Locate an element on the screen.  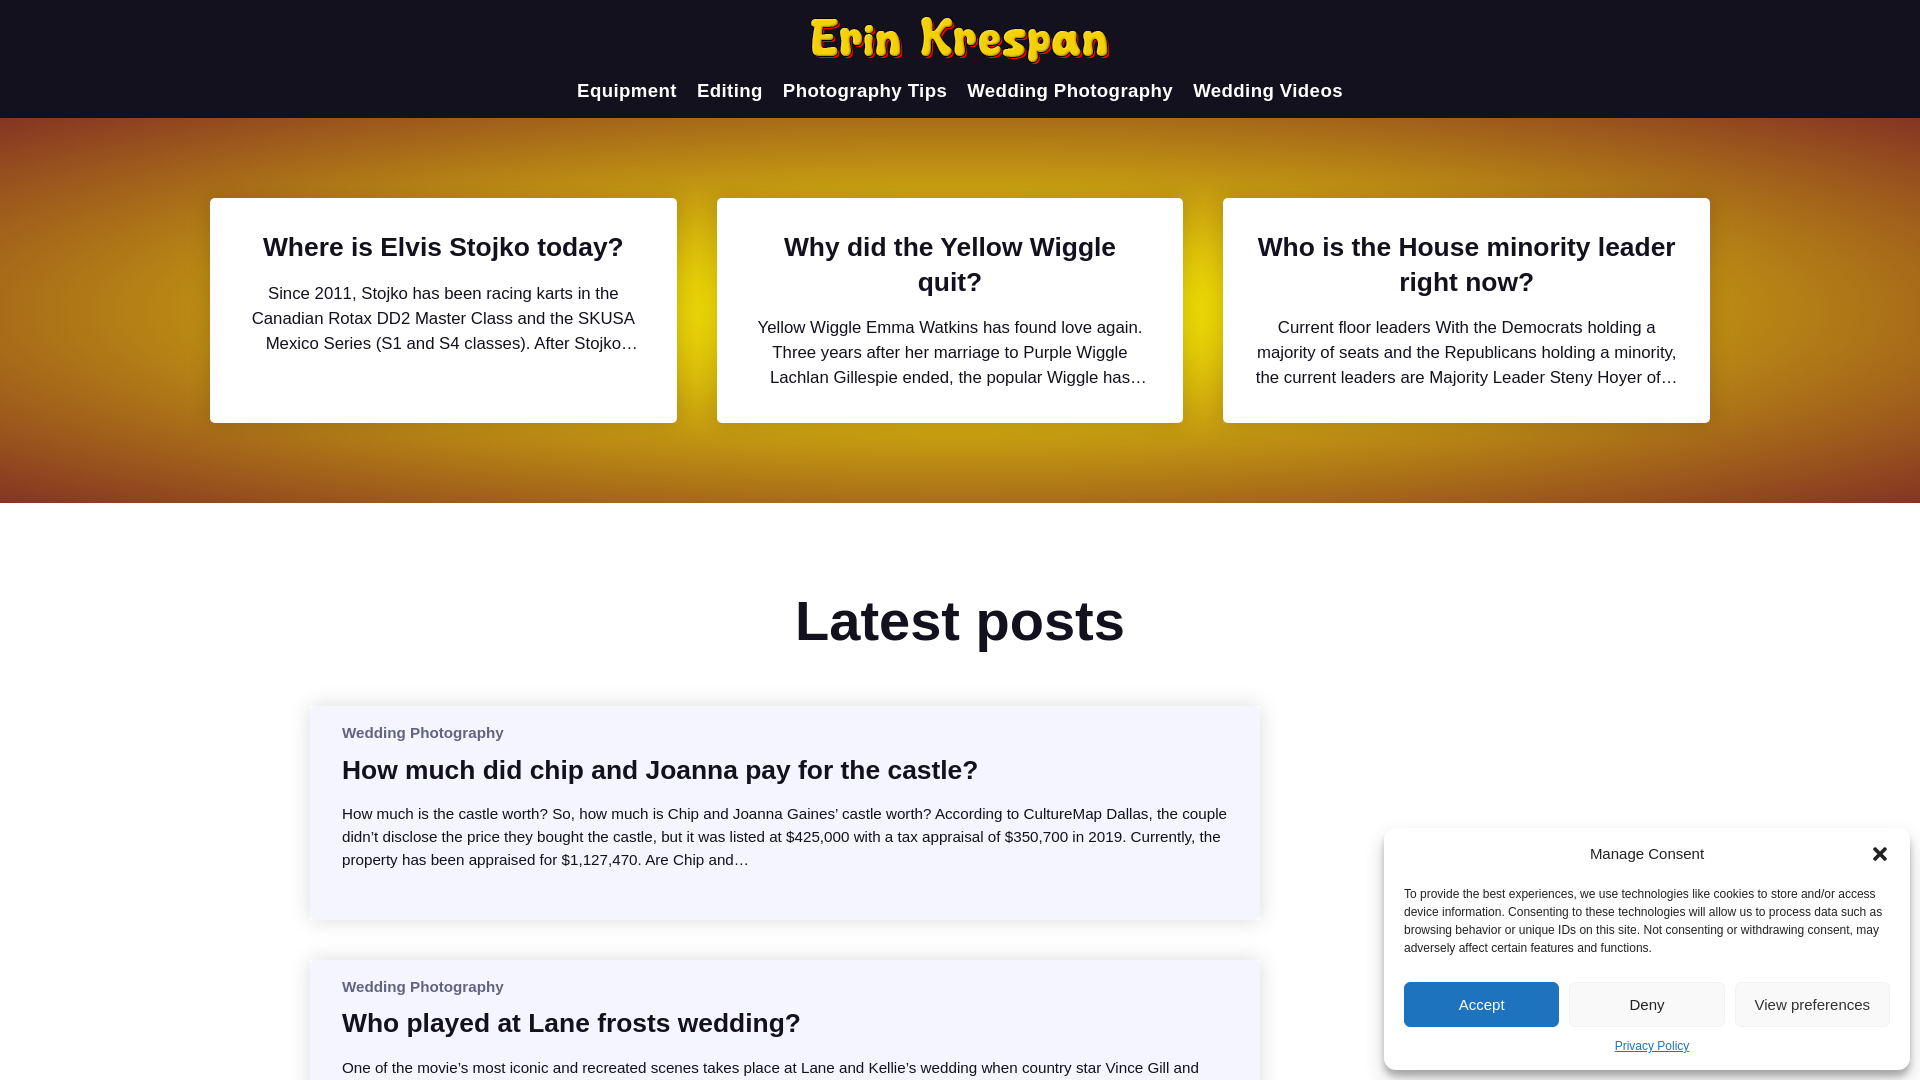
Privacy Policy is located at coordinates (1652, 1046).